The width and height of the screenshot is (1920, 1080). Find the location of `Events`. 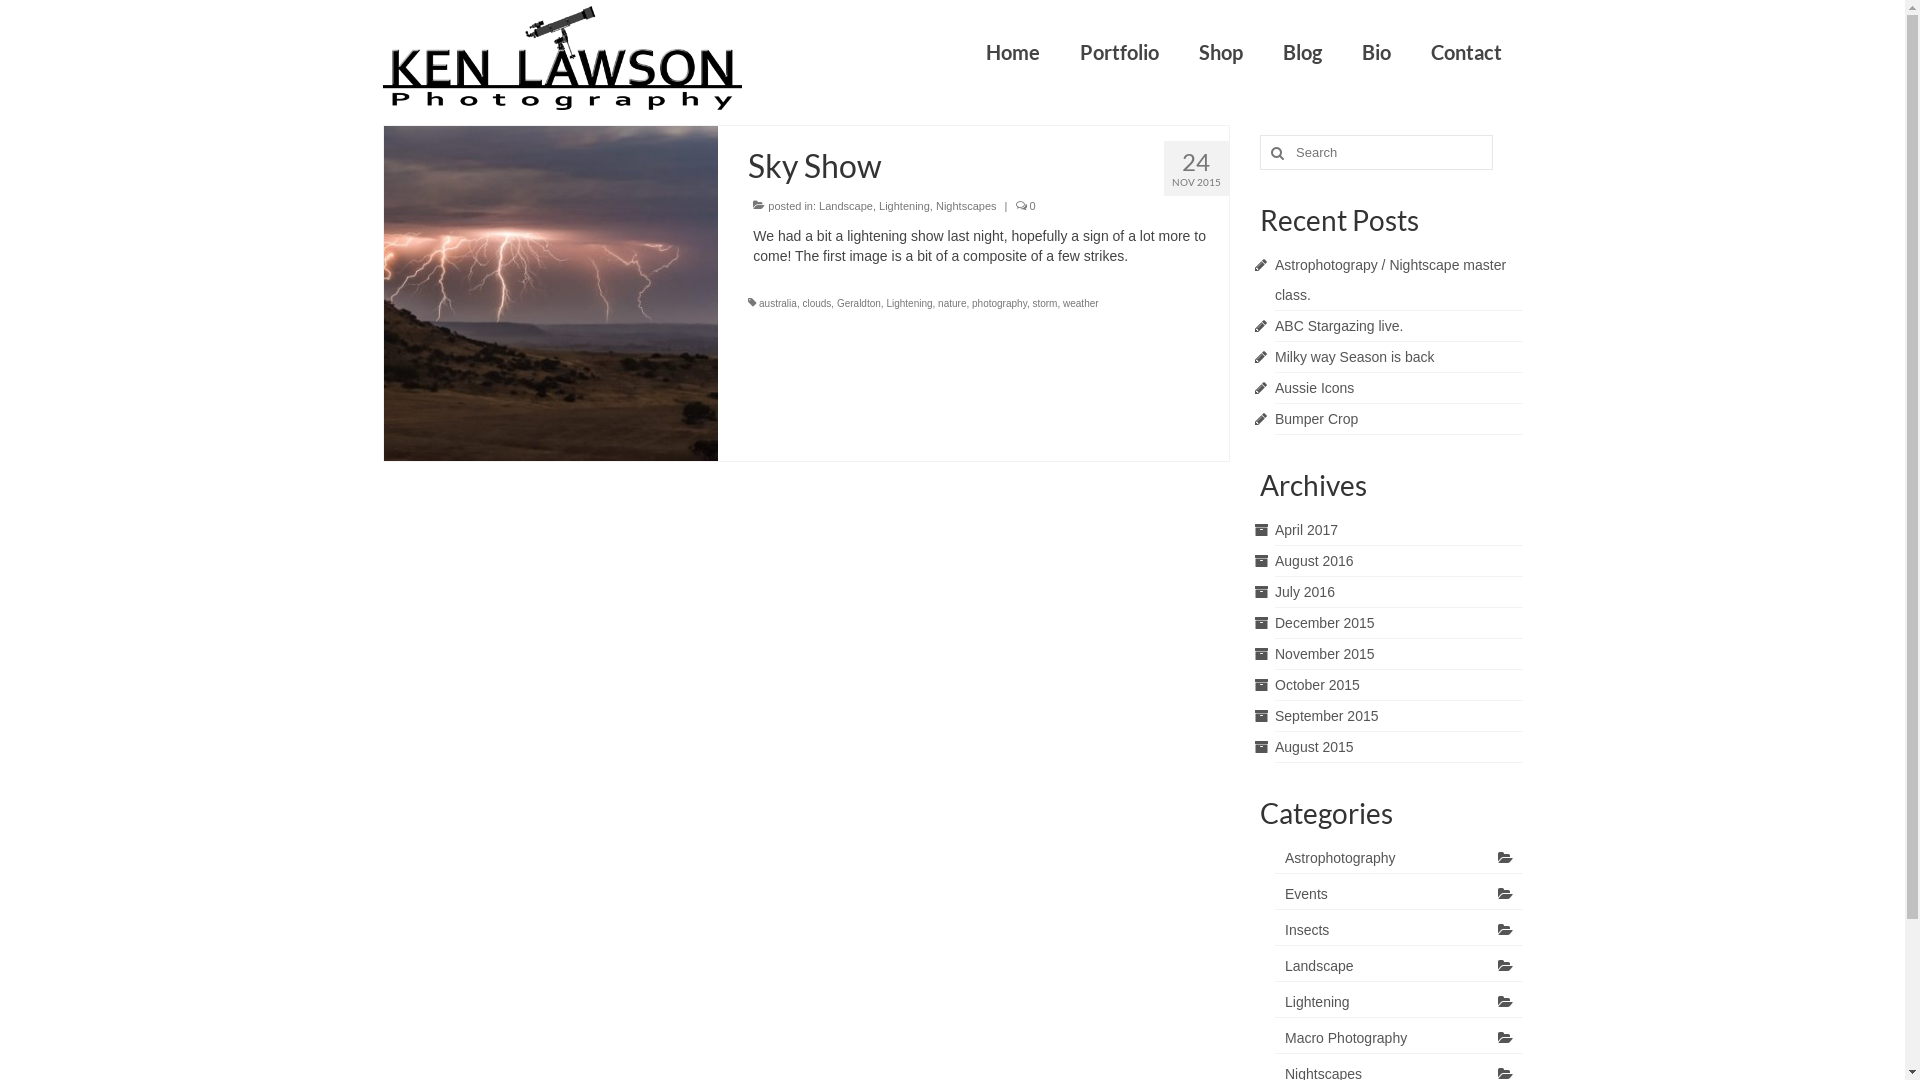

Events is located at coordinates (1399, 894).